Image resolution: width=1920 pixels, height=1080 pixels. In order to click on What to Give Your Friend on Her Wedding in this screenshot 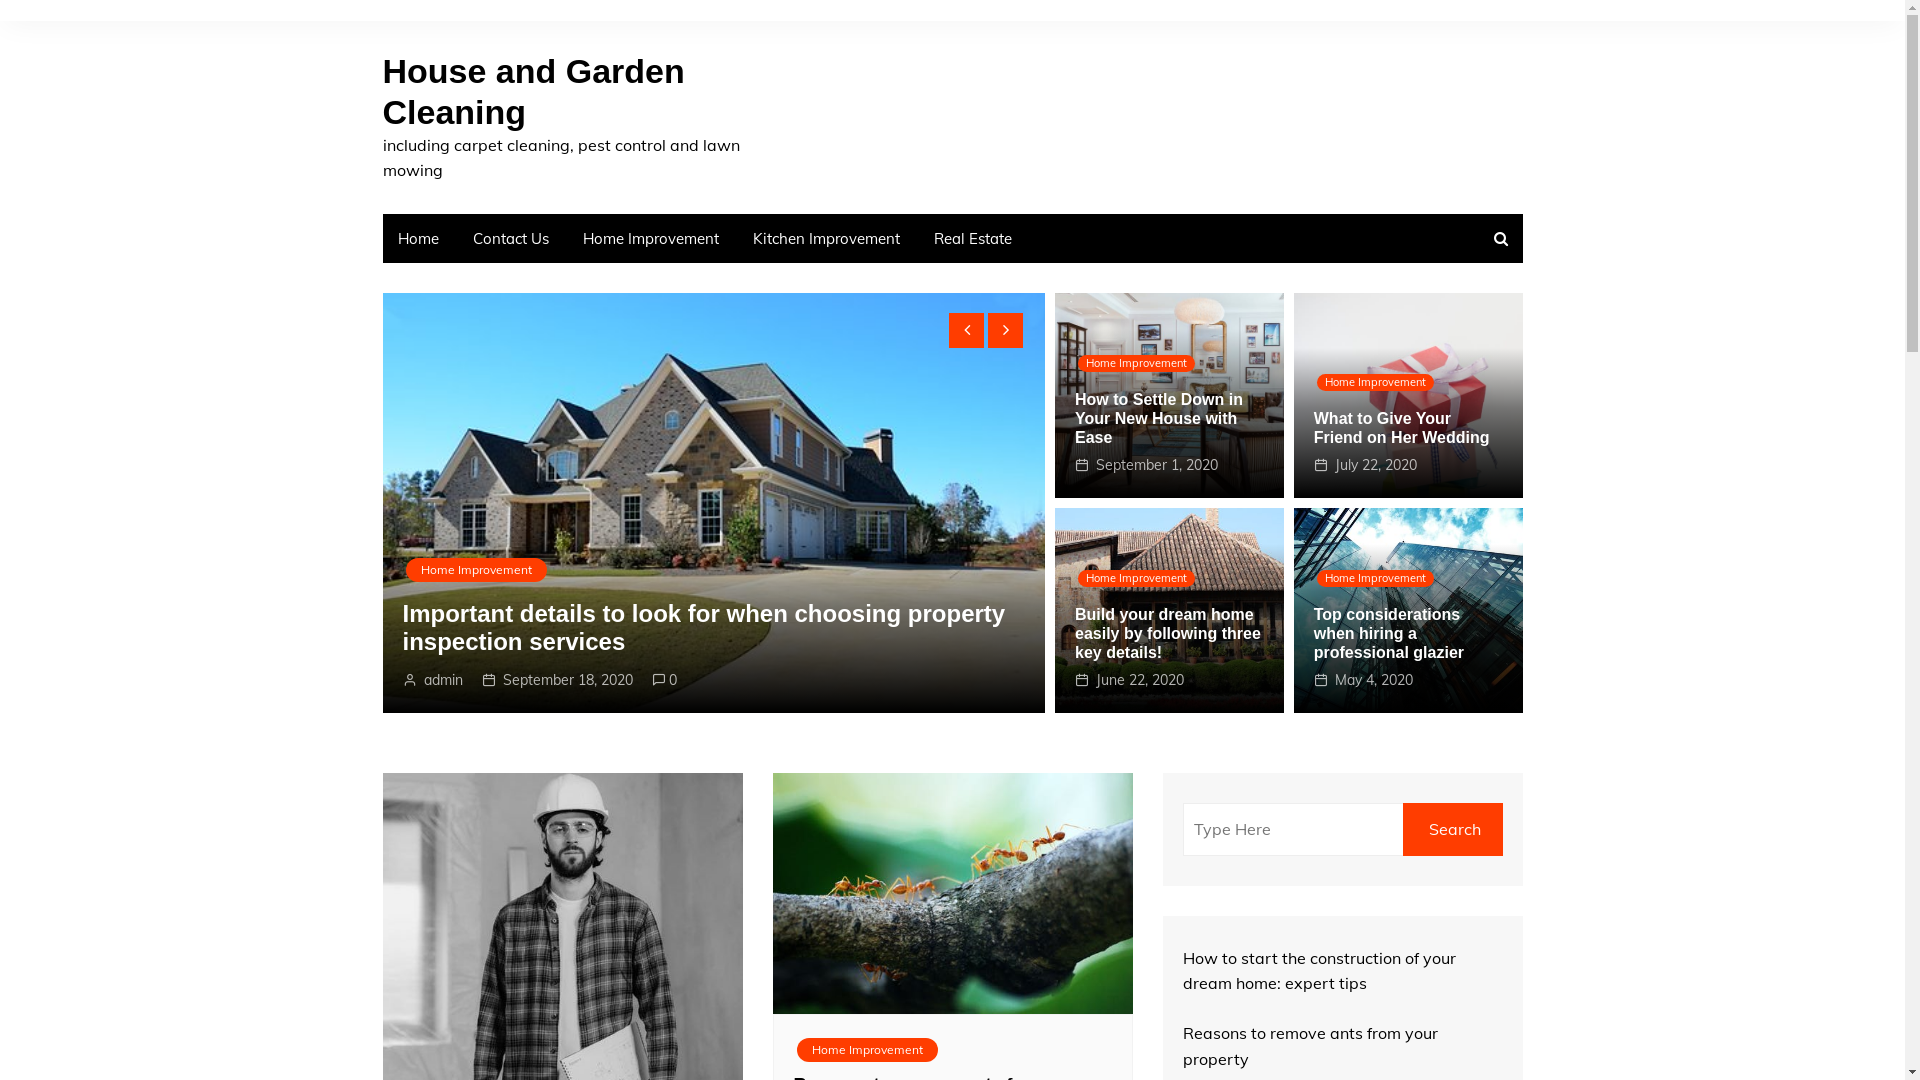, I will do `click(1402, 428)`.